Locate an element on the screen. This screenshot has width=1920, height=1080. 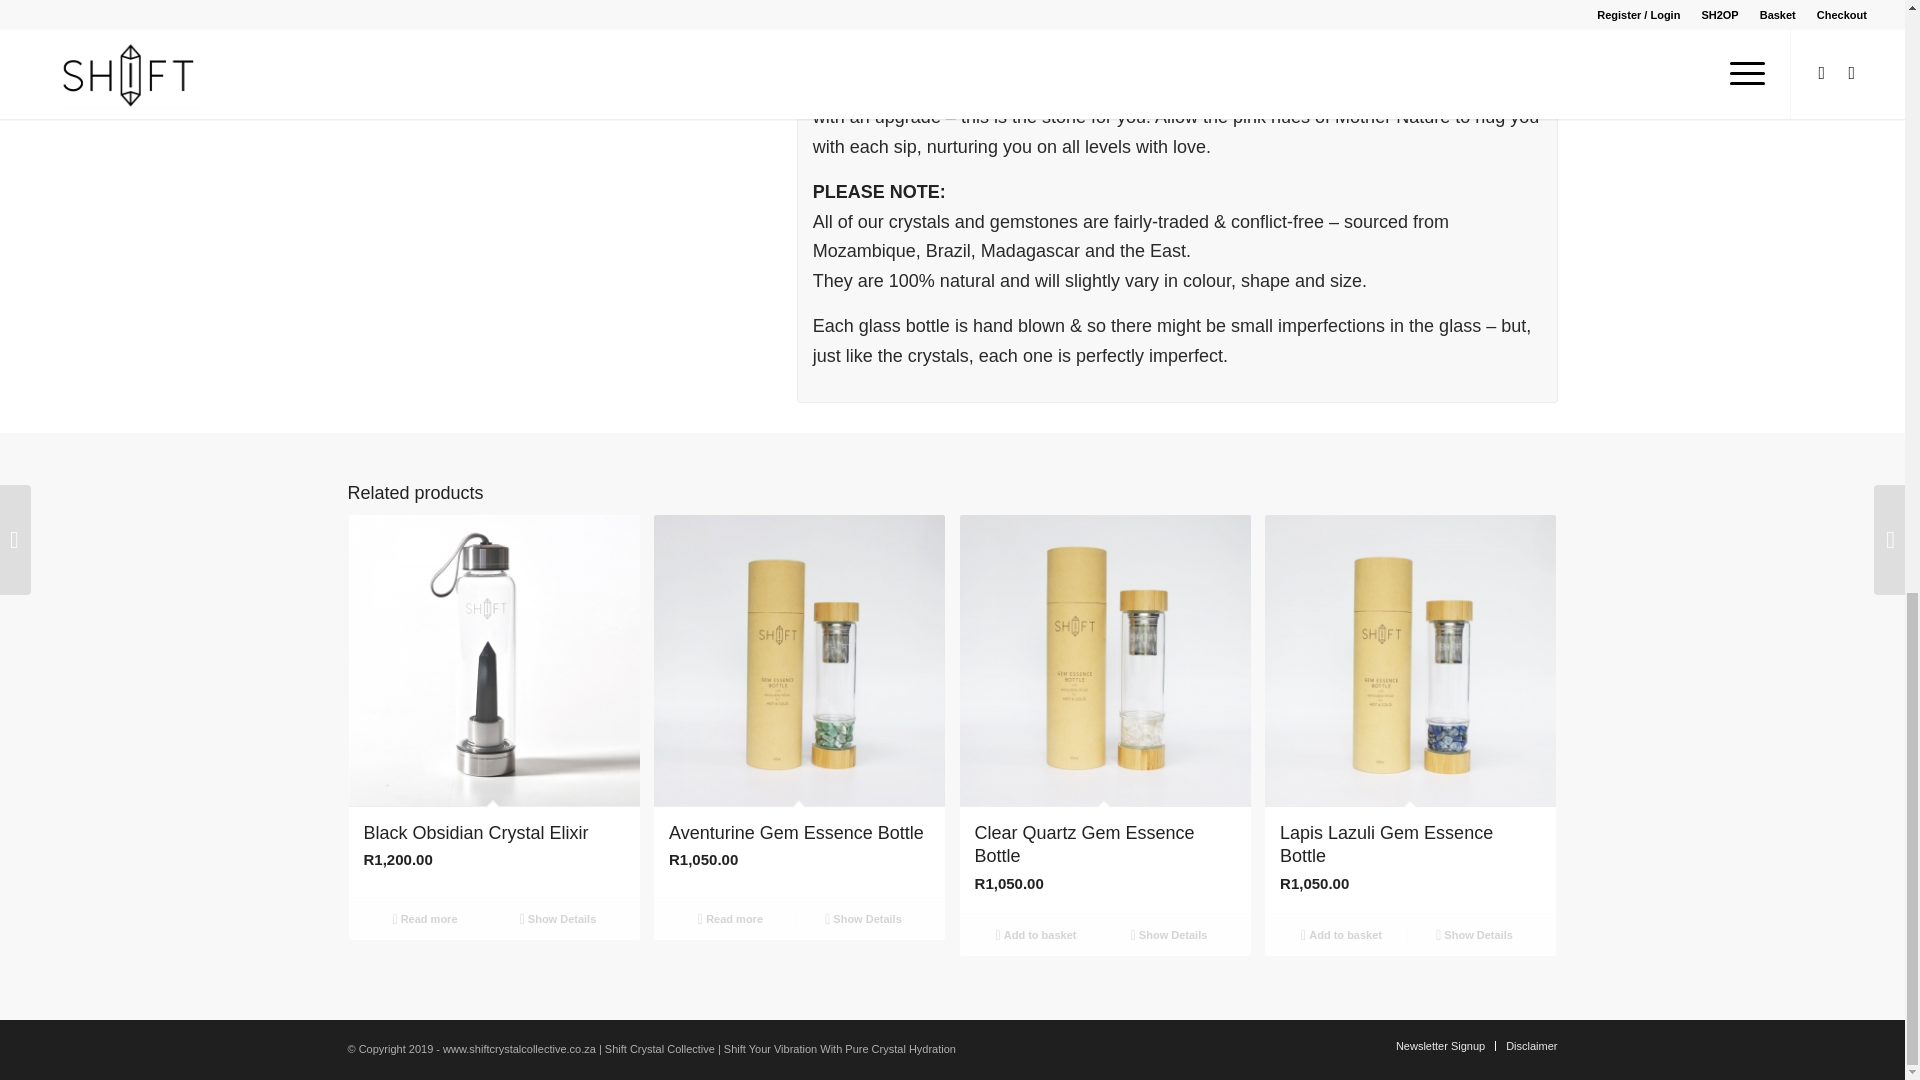
Show Details is located at coordinates (558, 918).